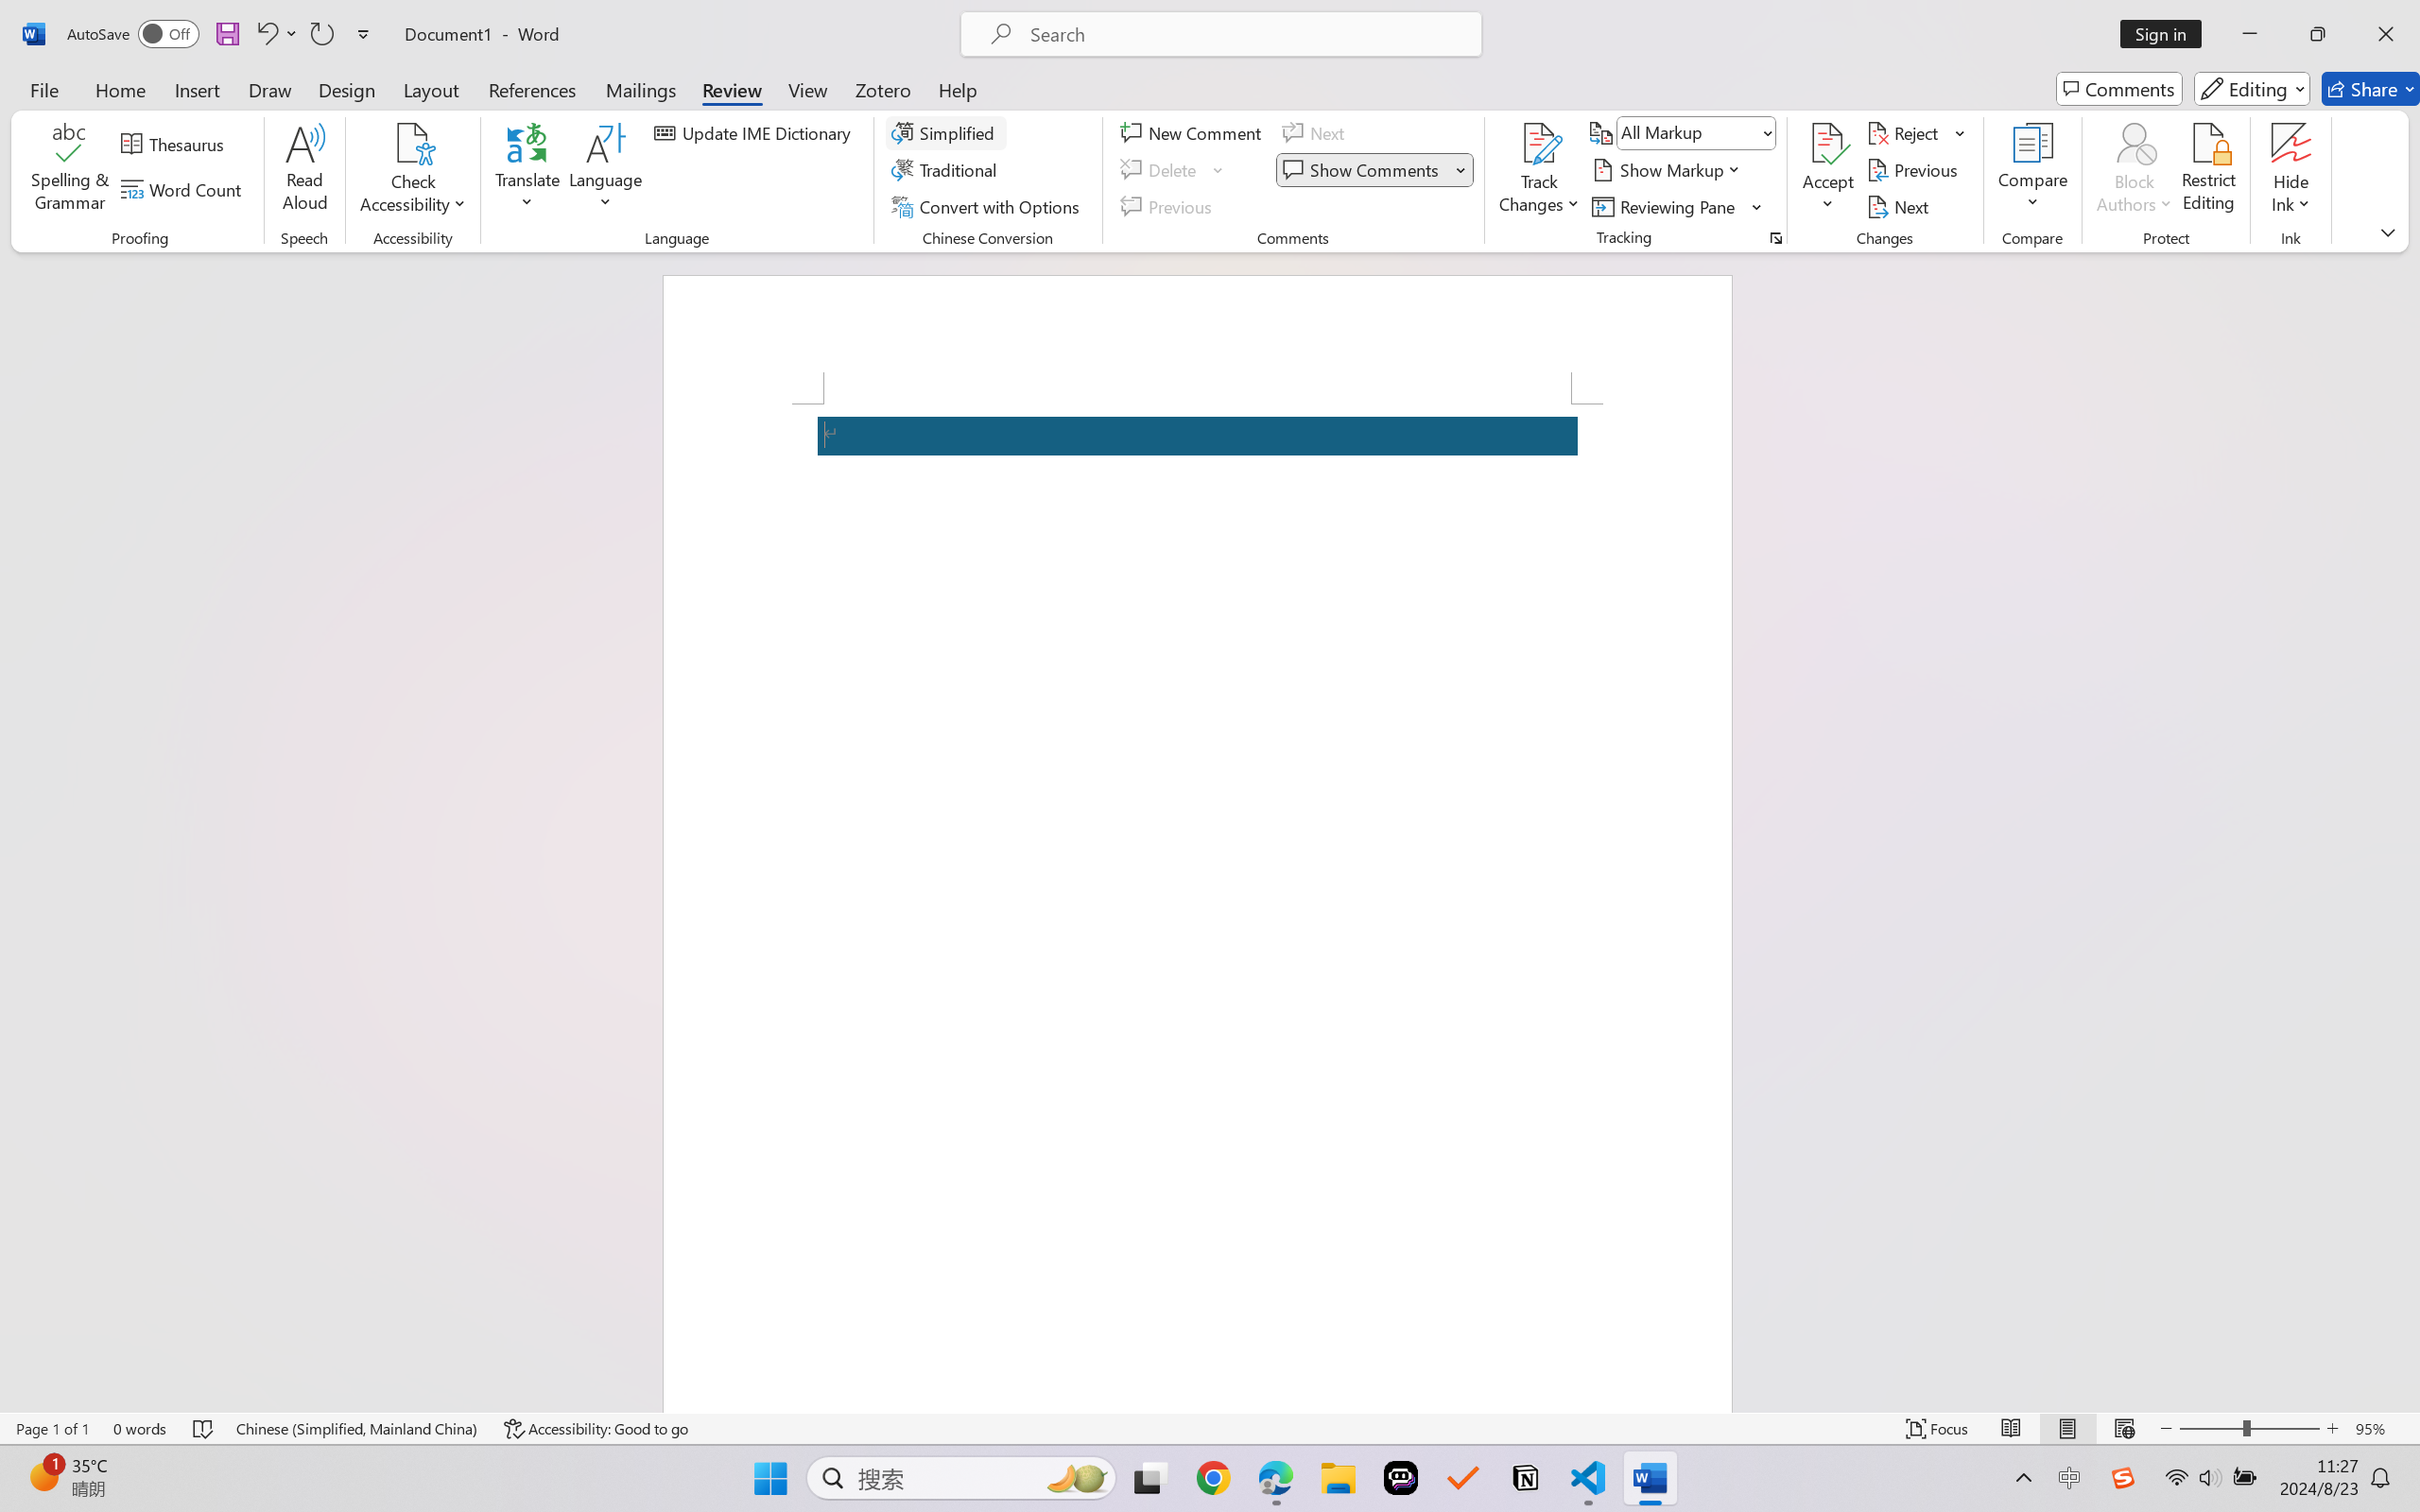 The height and width of the screenshot is (1512, 2420). I want to click on Language Chinese (Simplified, Mainland China), so click(357, 1429).